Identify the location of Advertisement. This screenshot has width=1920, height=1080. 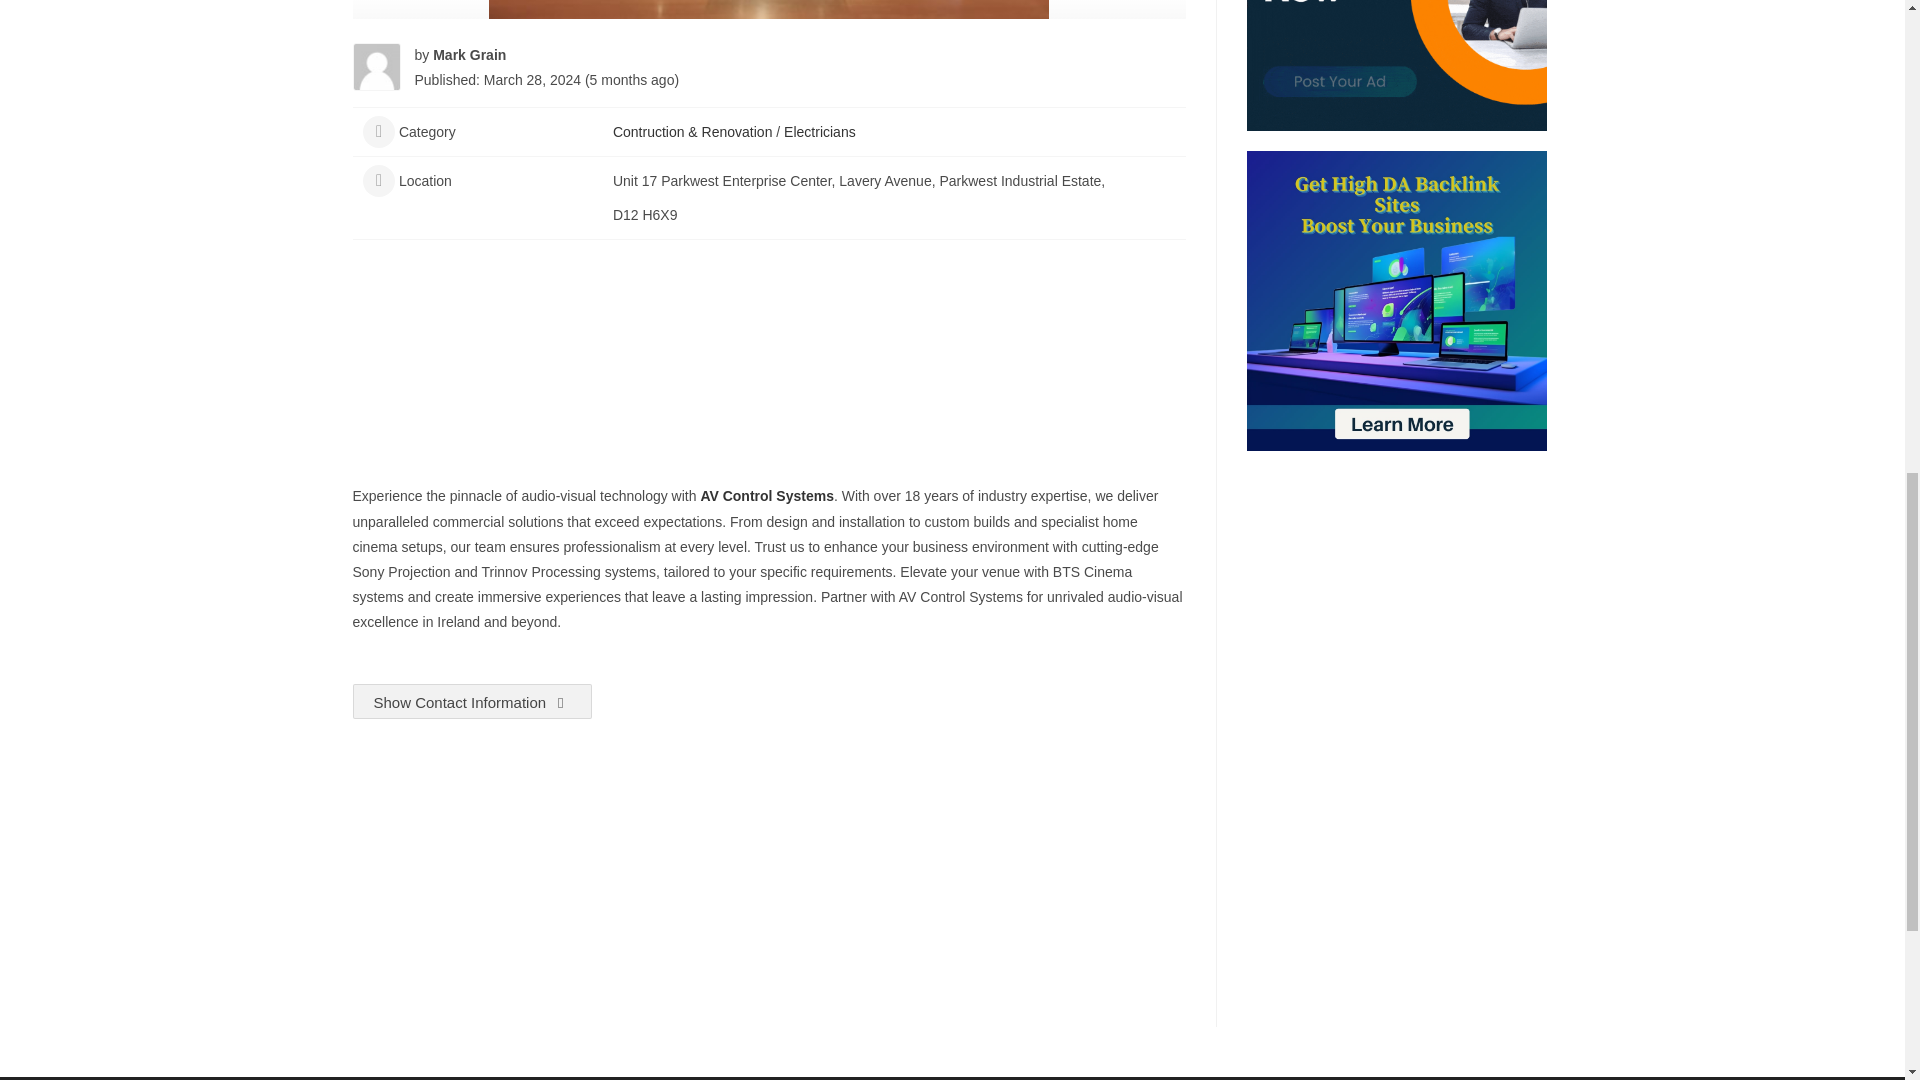
(768, 865).